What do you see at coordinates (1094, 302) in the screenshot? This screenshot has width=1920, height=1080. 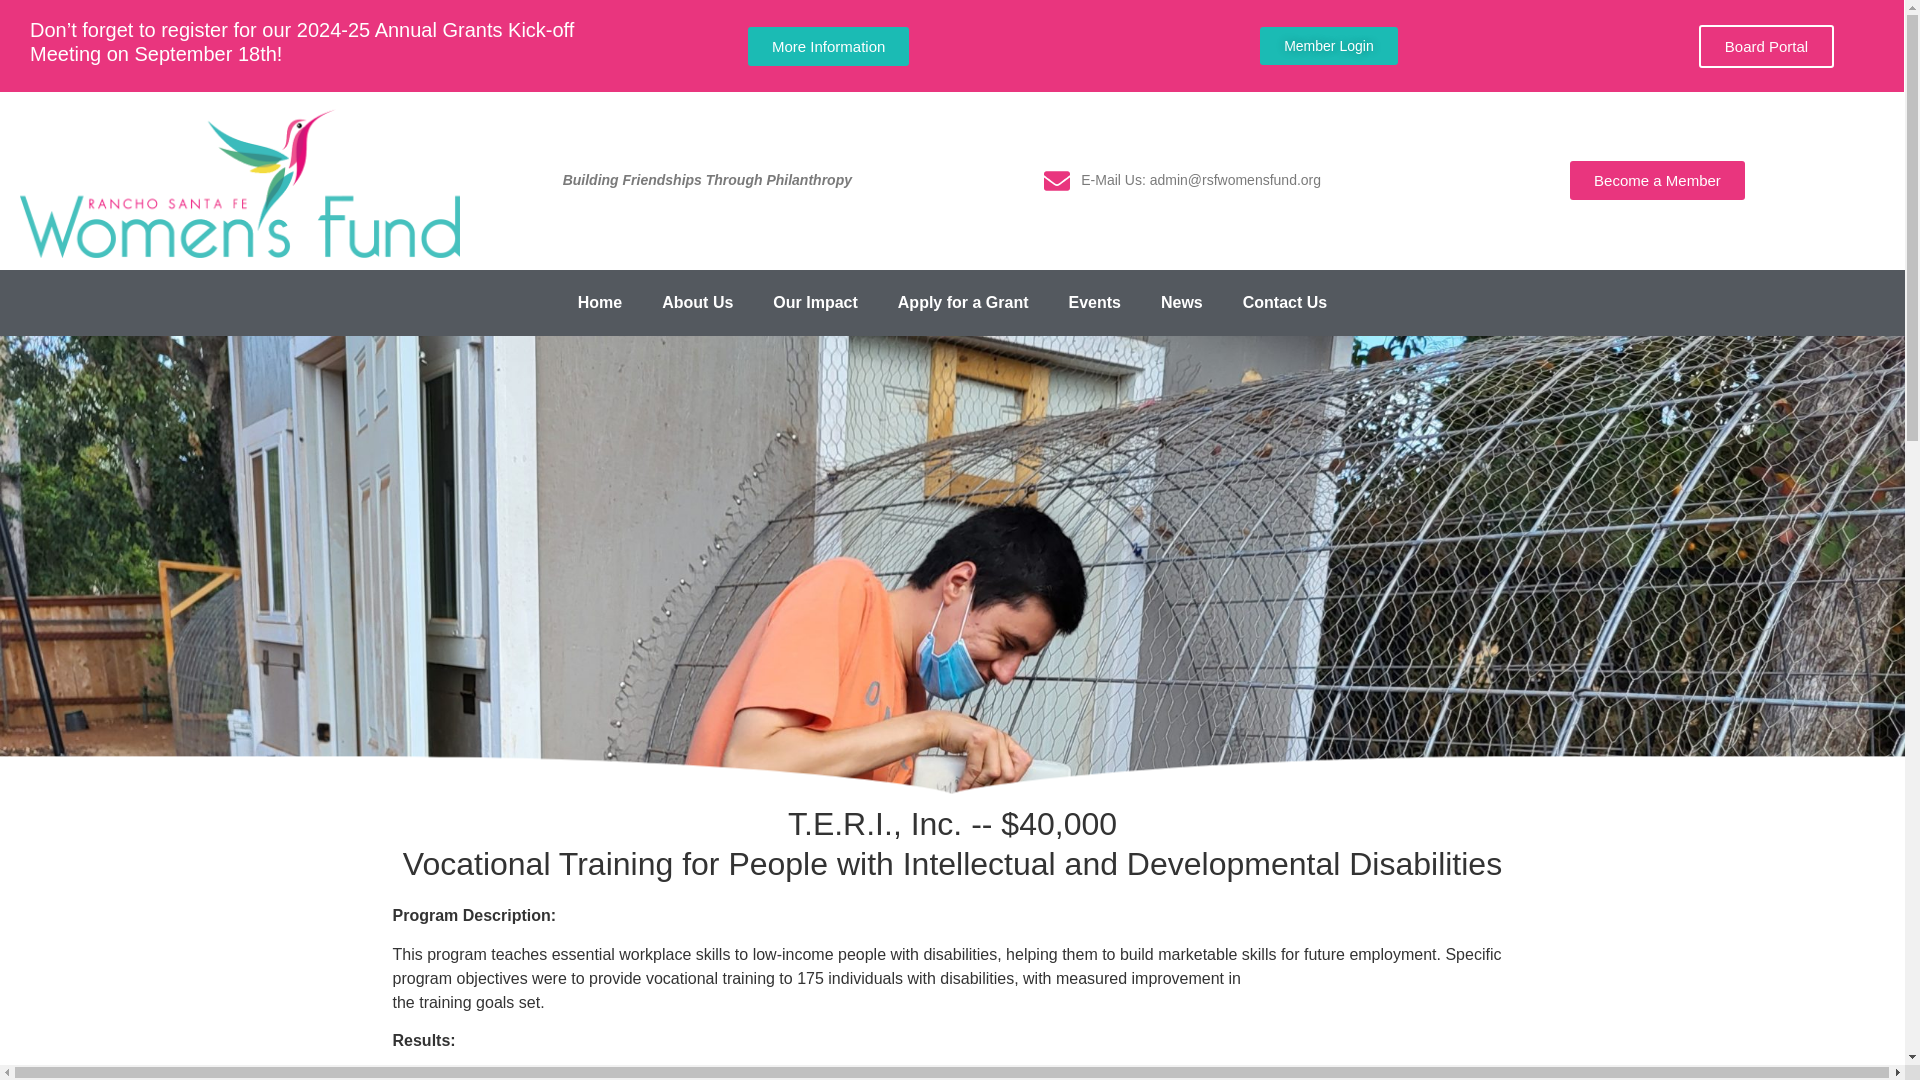 I see `Events` at bounding box center [1094, 302].